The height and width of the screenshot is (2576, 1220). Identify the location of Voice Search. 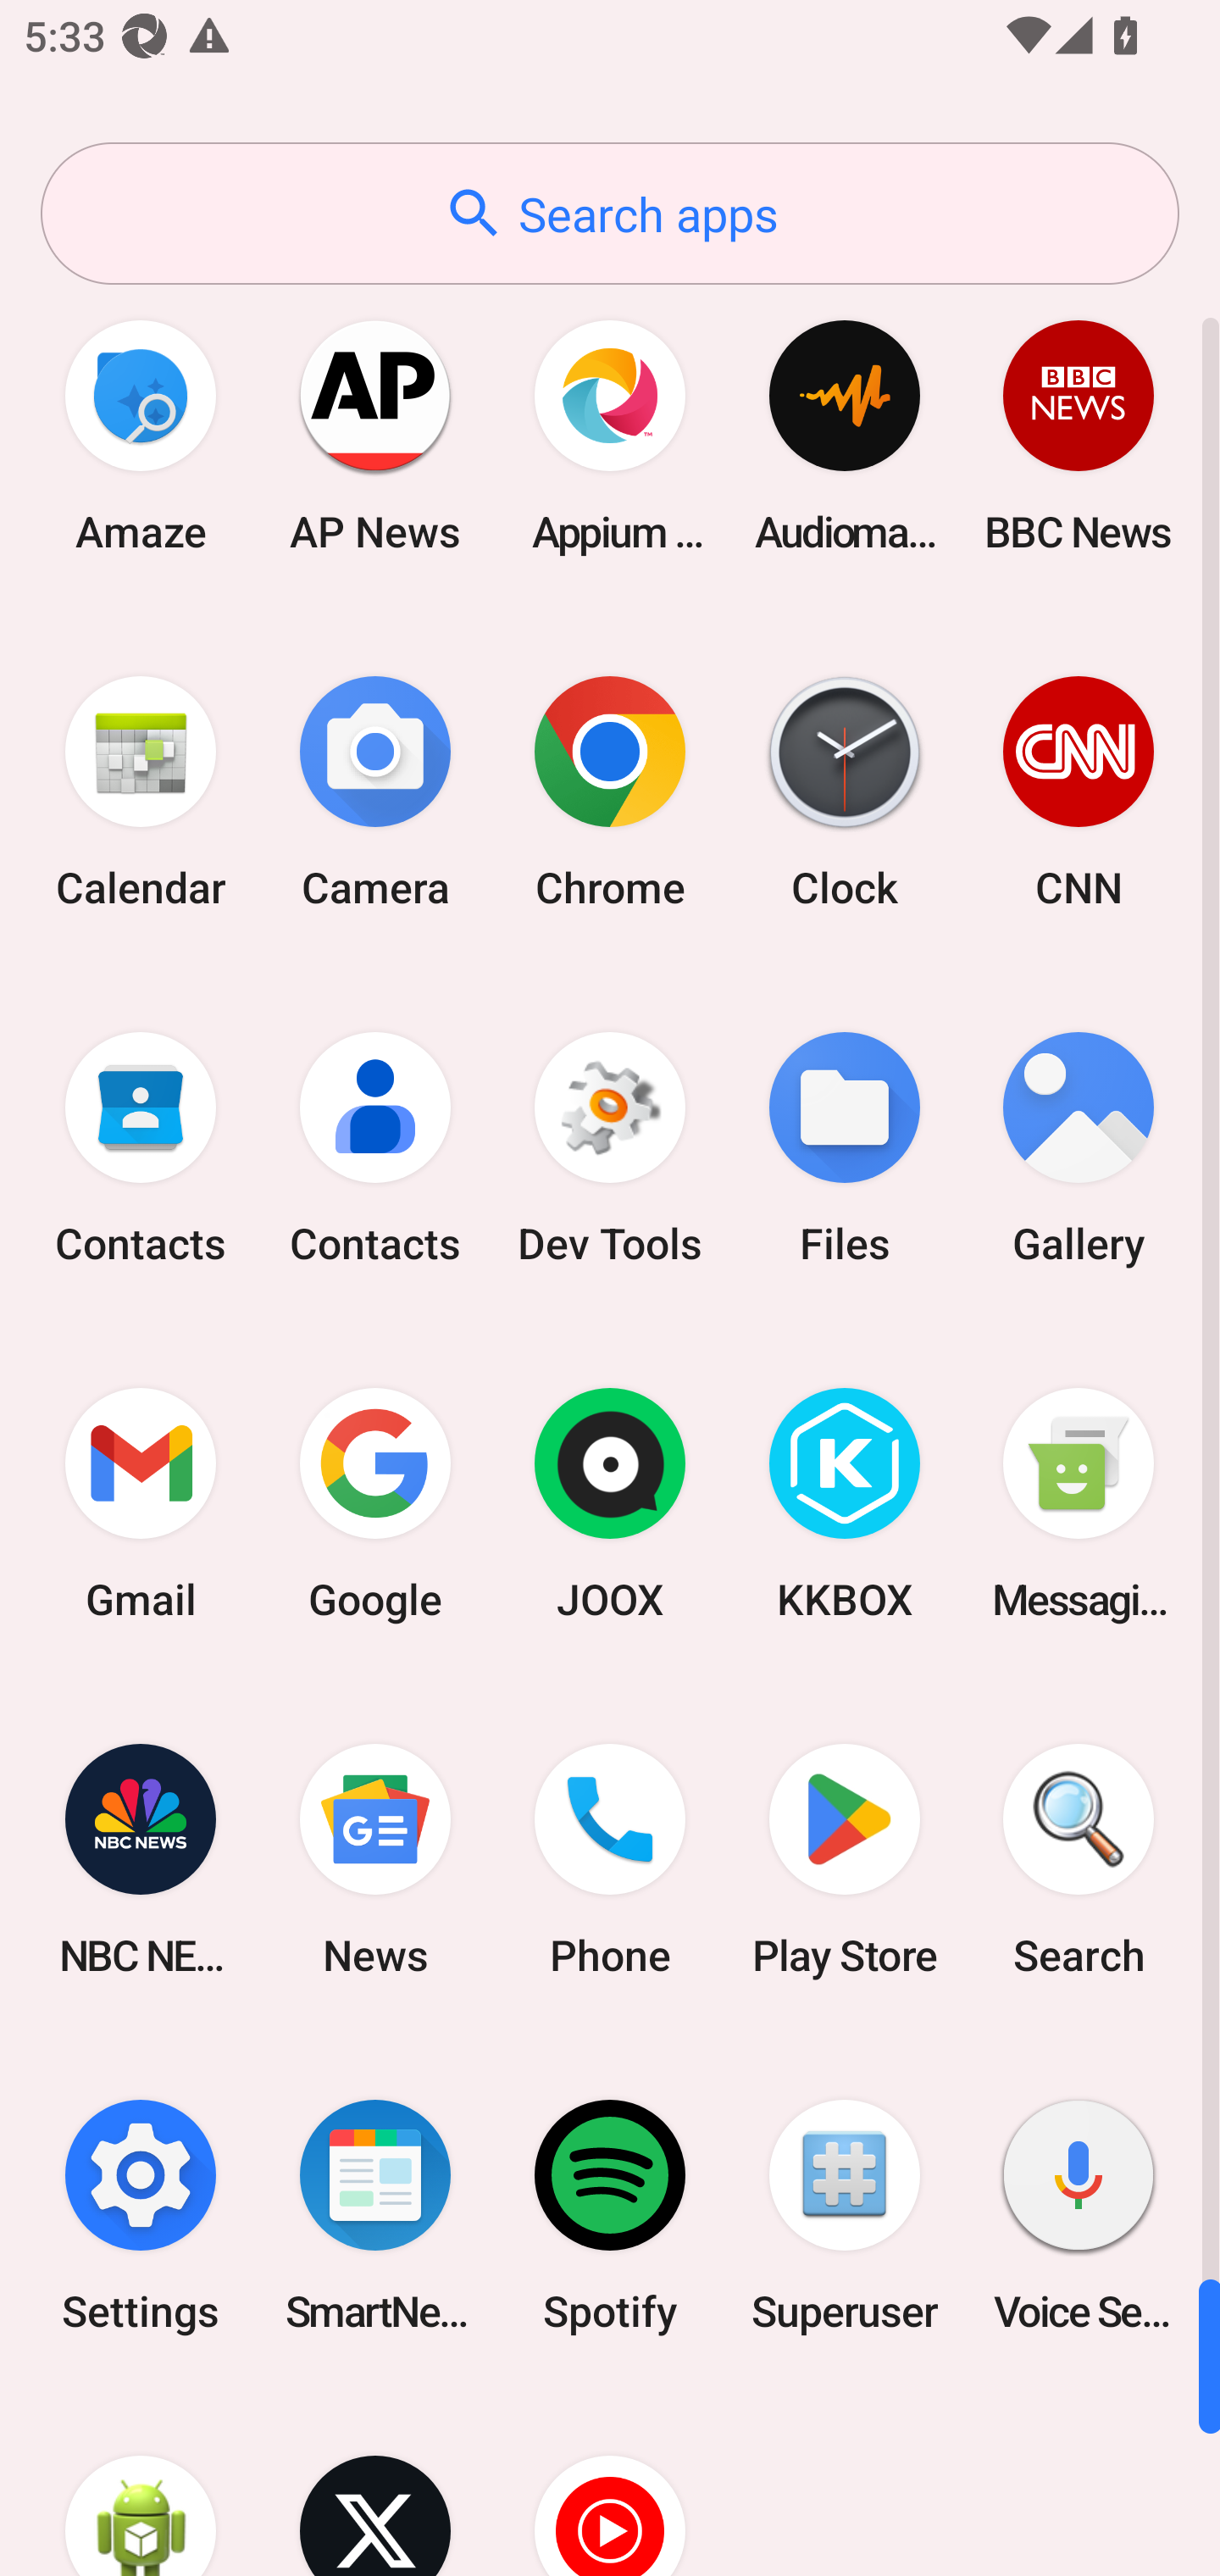
(1079, 2215).